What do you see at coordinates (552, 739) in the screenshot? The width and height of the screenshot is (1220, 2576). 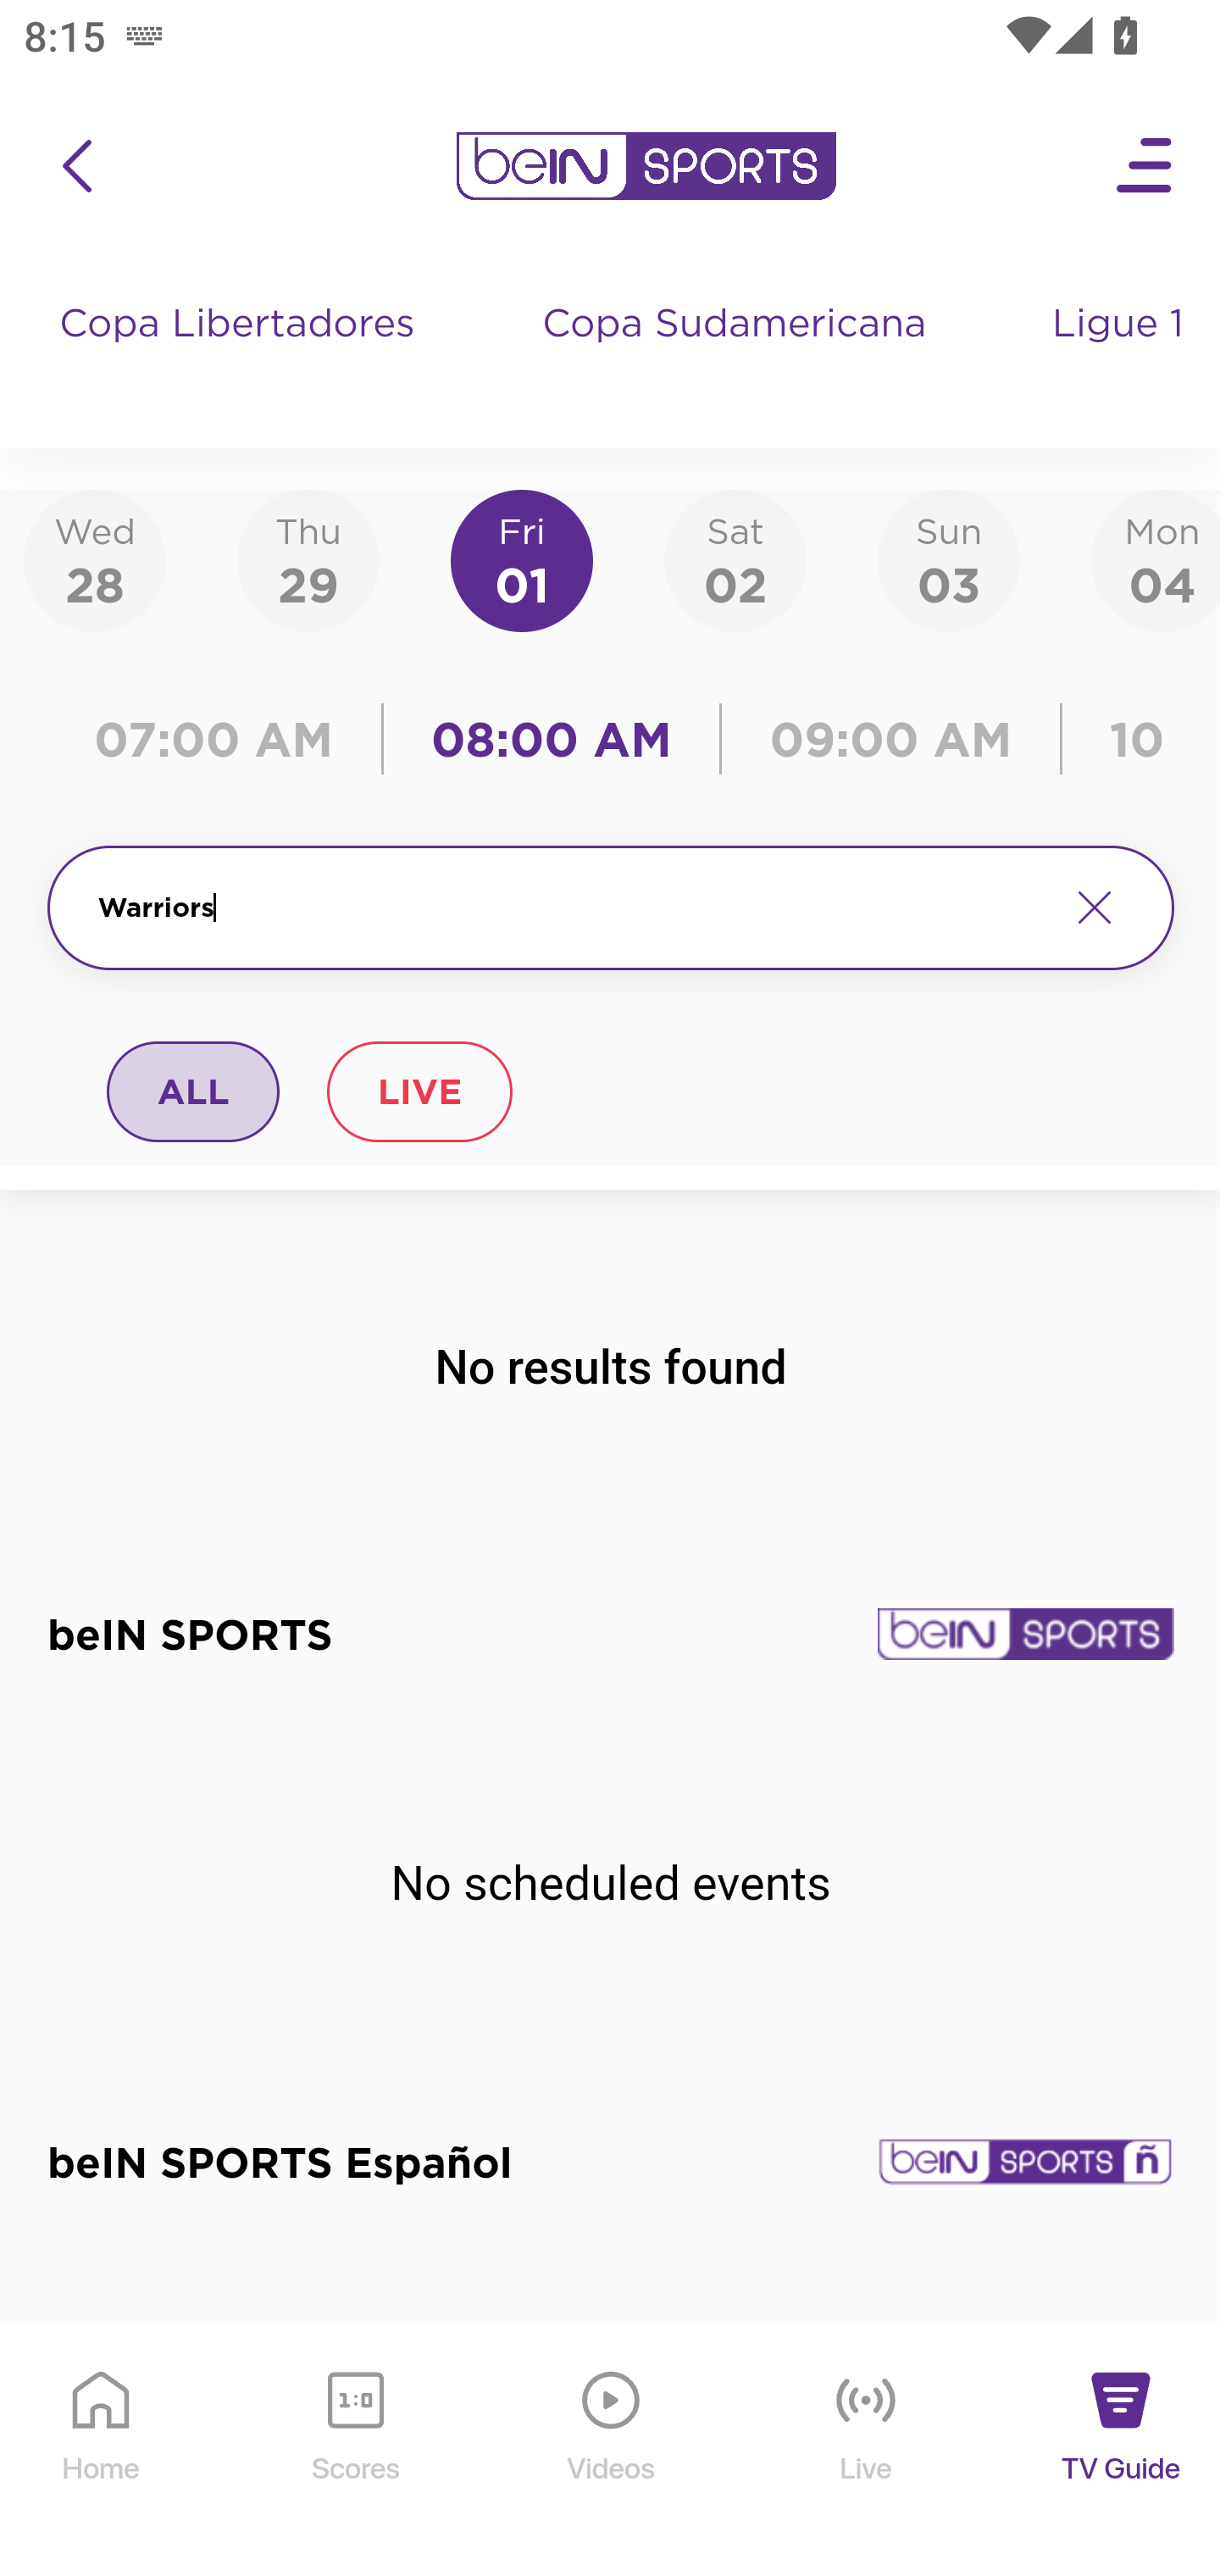 I see `08:00 AM` at bounding box center [552, 739].